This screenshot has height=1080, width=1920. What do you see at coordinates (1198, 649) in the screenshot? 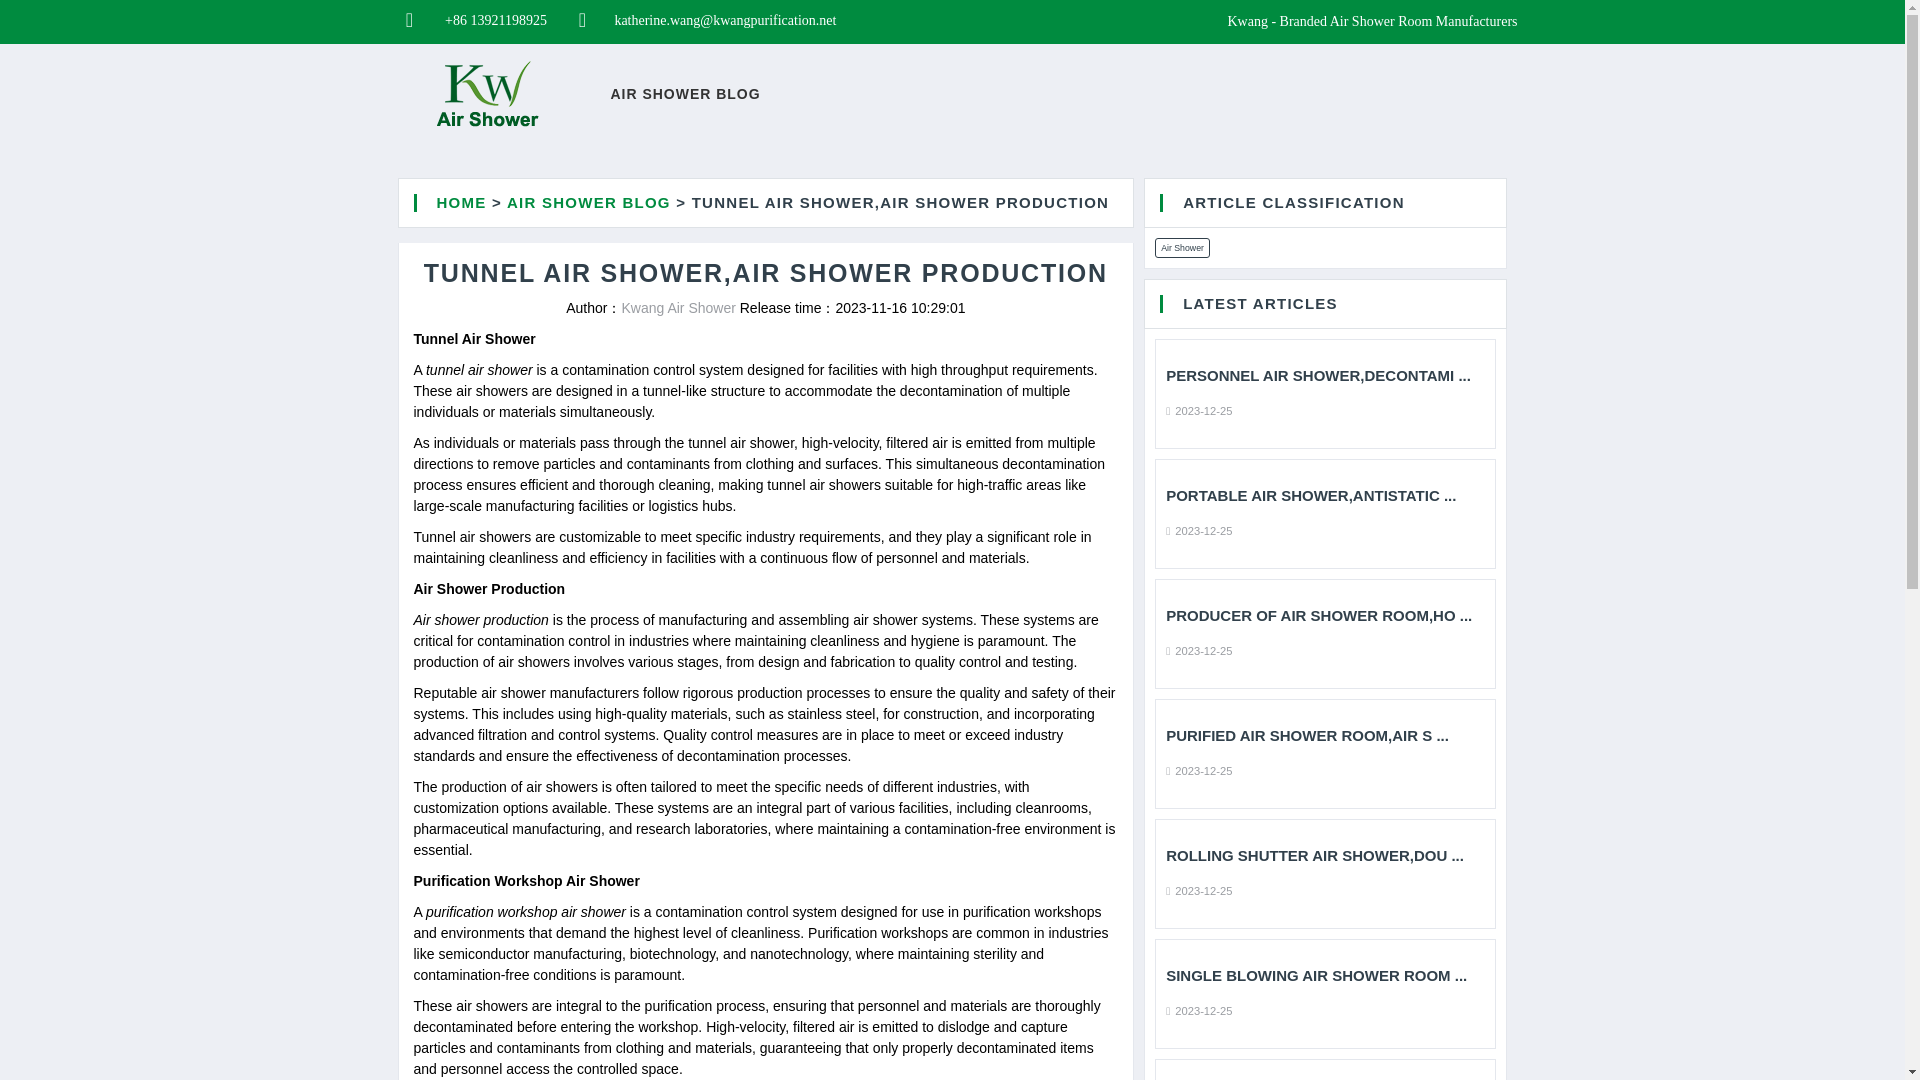
I see `2023-12-25` at bounding box center [1198, 649].